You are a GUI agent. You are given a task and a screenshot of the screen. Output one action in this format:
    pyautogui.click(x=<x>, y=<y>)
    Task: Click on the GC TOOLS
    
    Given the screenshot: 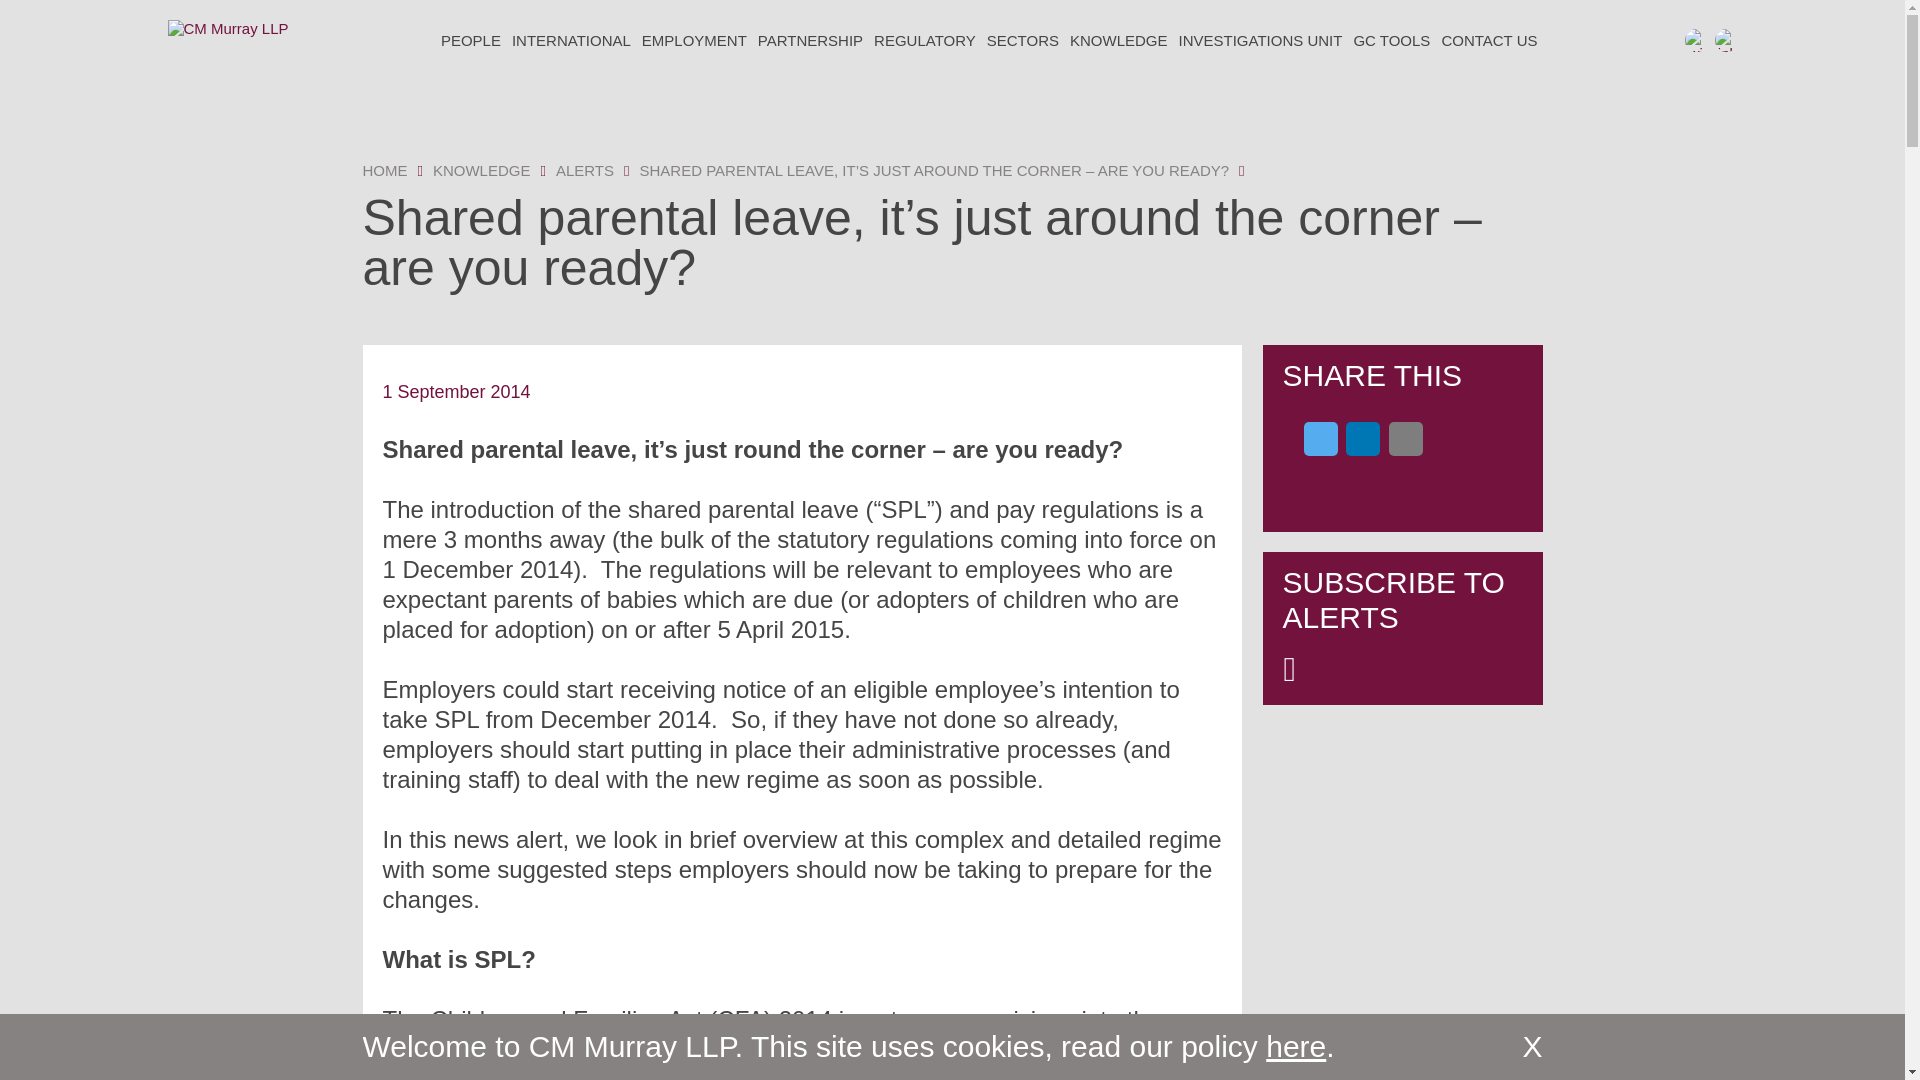 What is the action you would take?
    pyautogui.click(x=1390, y=40)
    